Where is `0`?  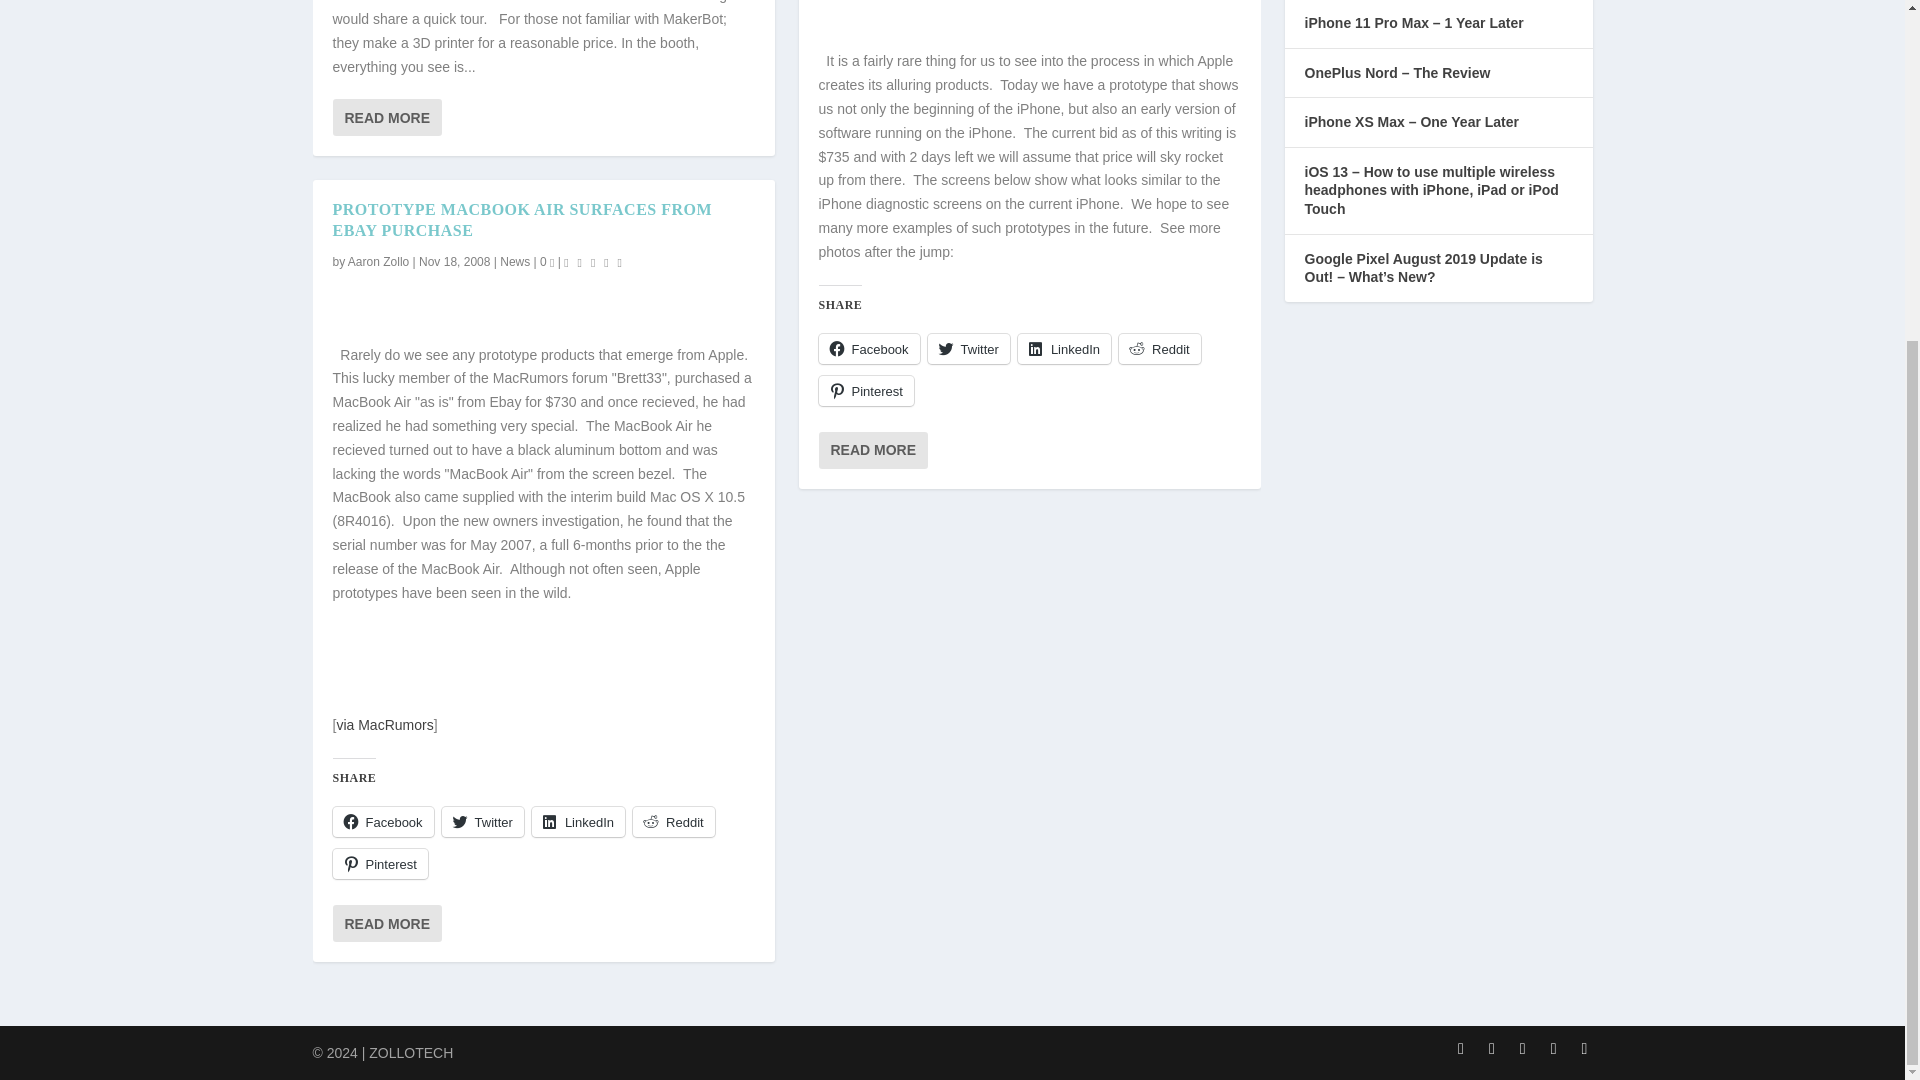
0 is located at coordinates (546, 261).